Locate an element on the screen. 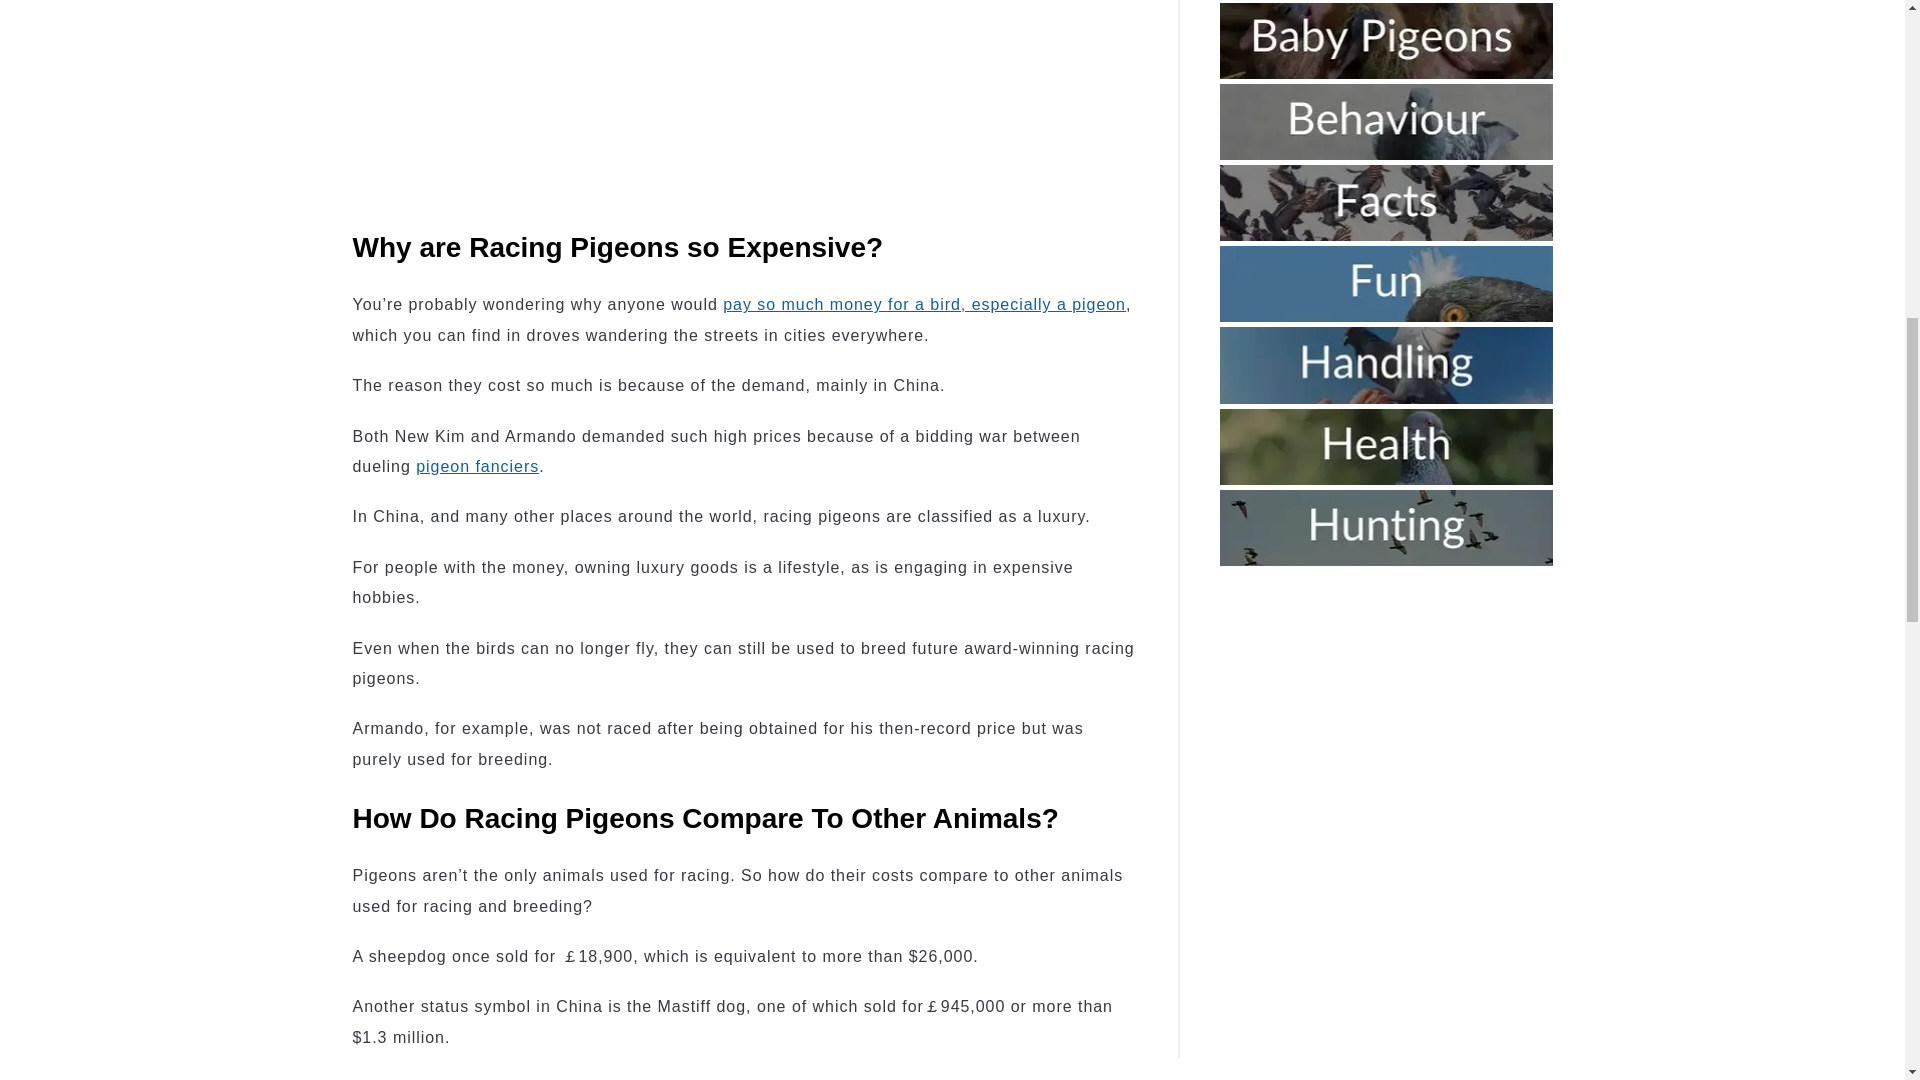 The height and width of the screenshot is (1080, 1920). YouTube video player is located at coordinates (632, 98).